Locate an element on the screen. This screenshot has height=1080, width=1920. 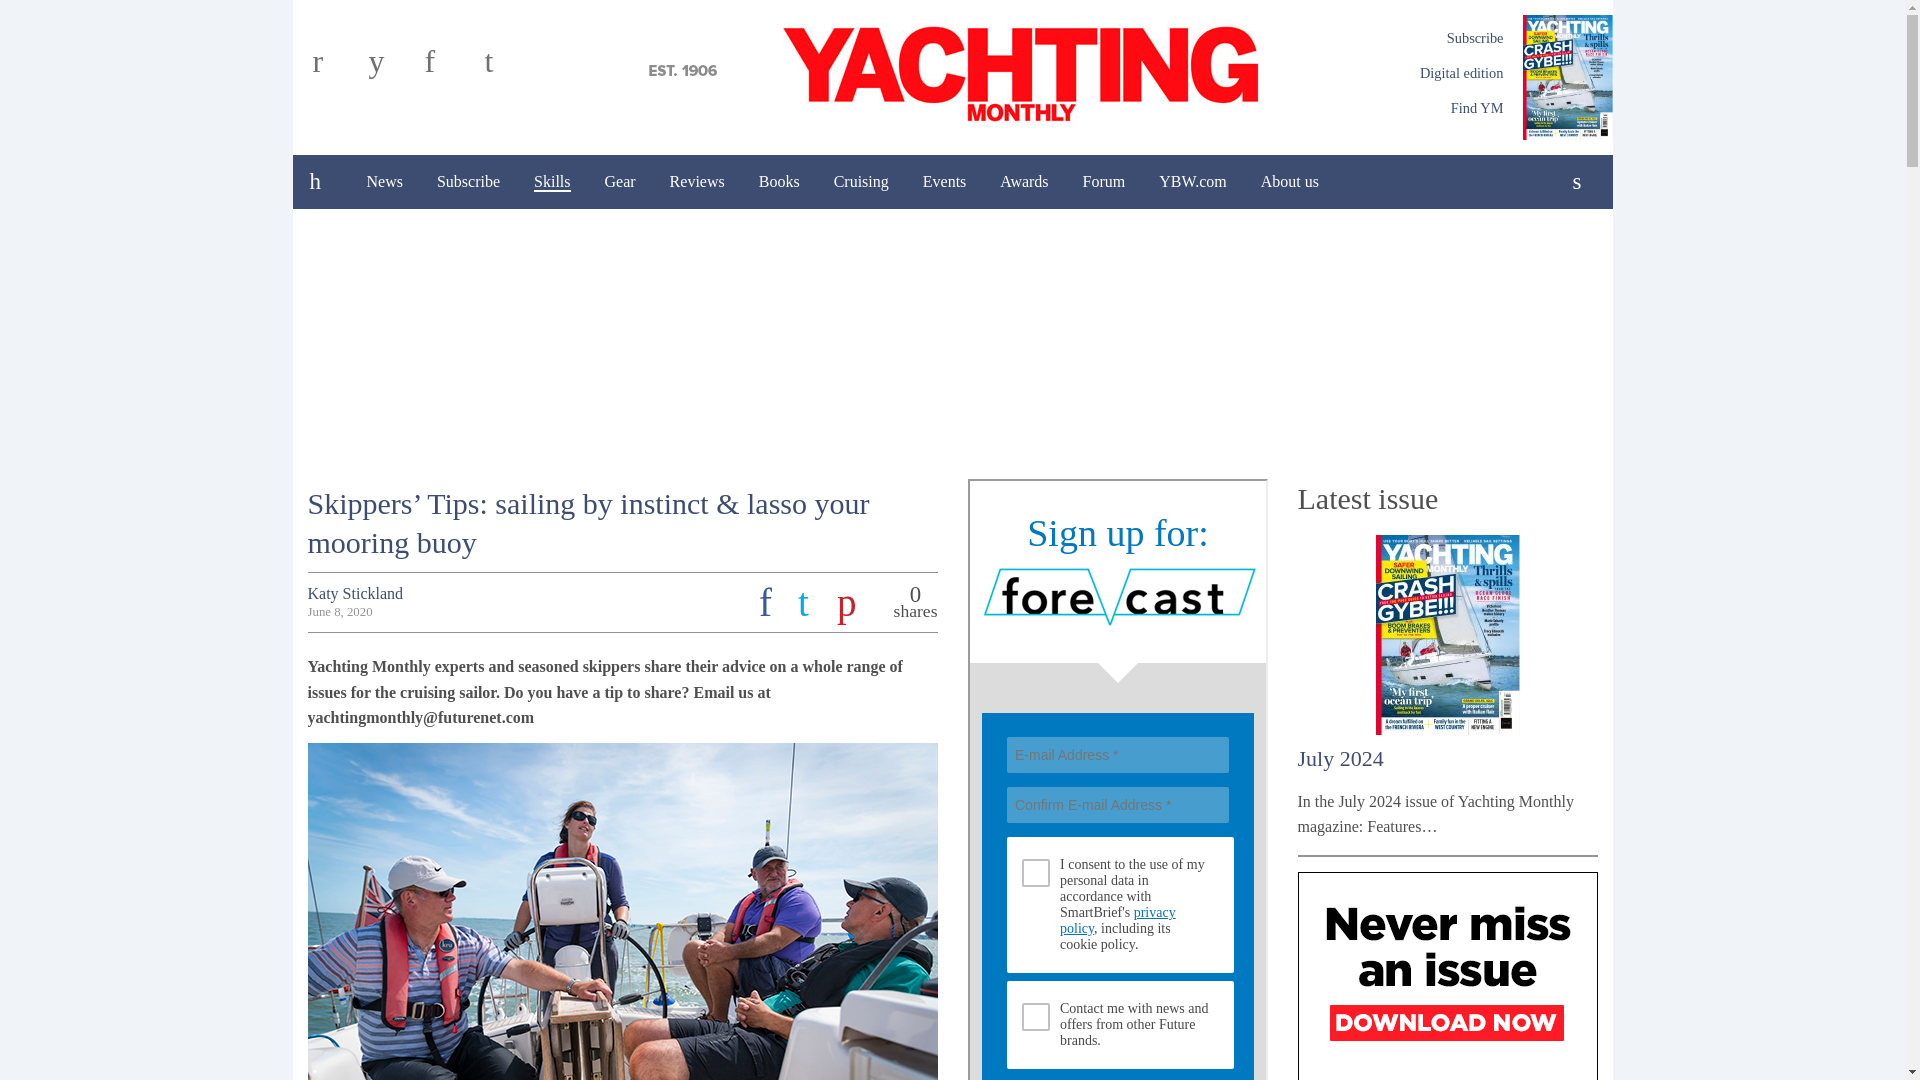
Katy Stickland's Profile is located at coordinates (355, 593).